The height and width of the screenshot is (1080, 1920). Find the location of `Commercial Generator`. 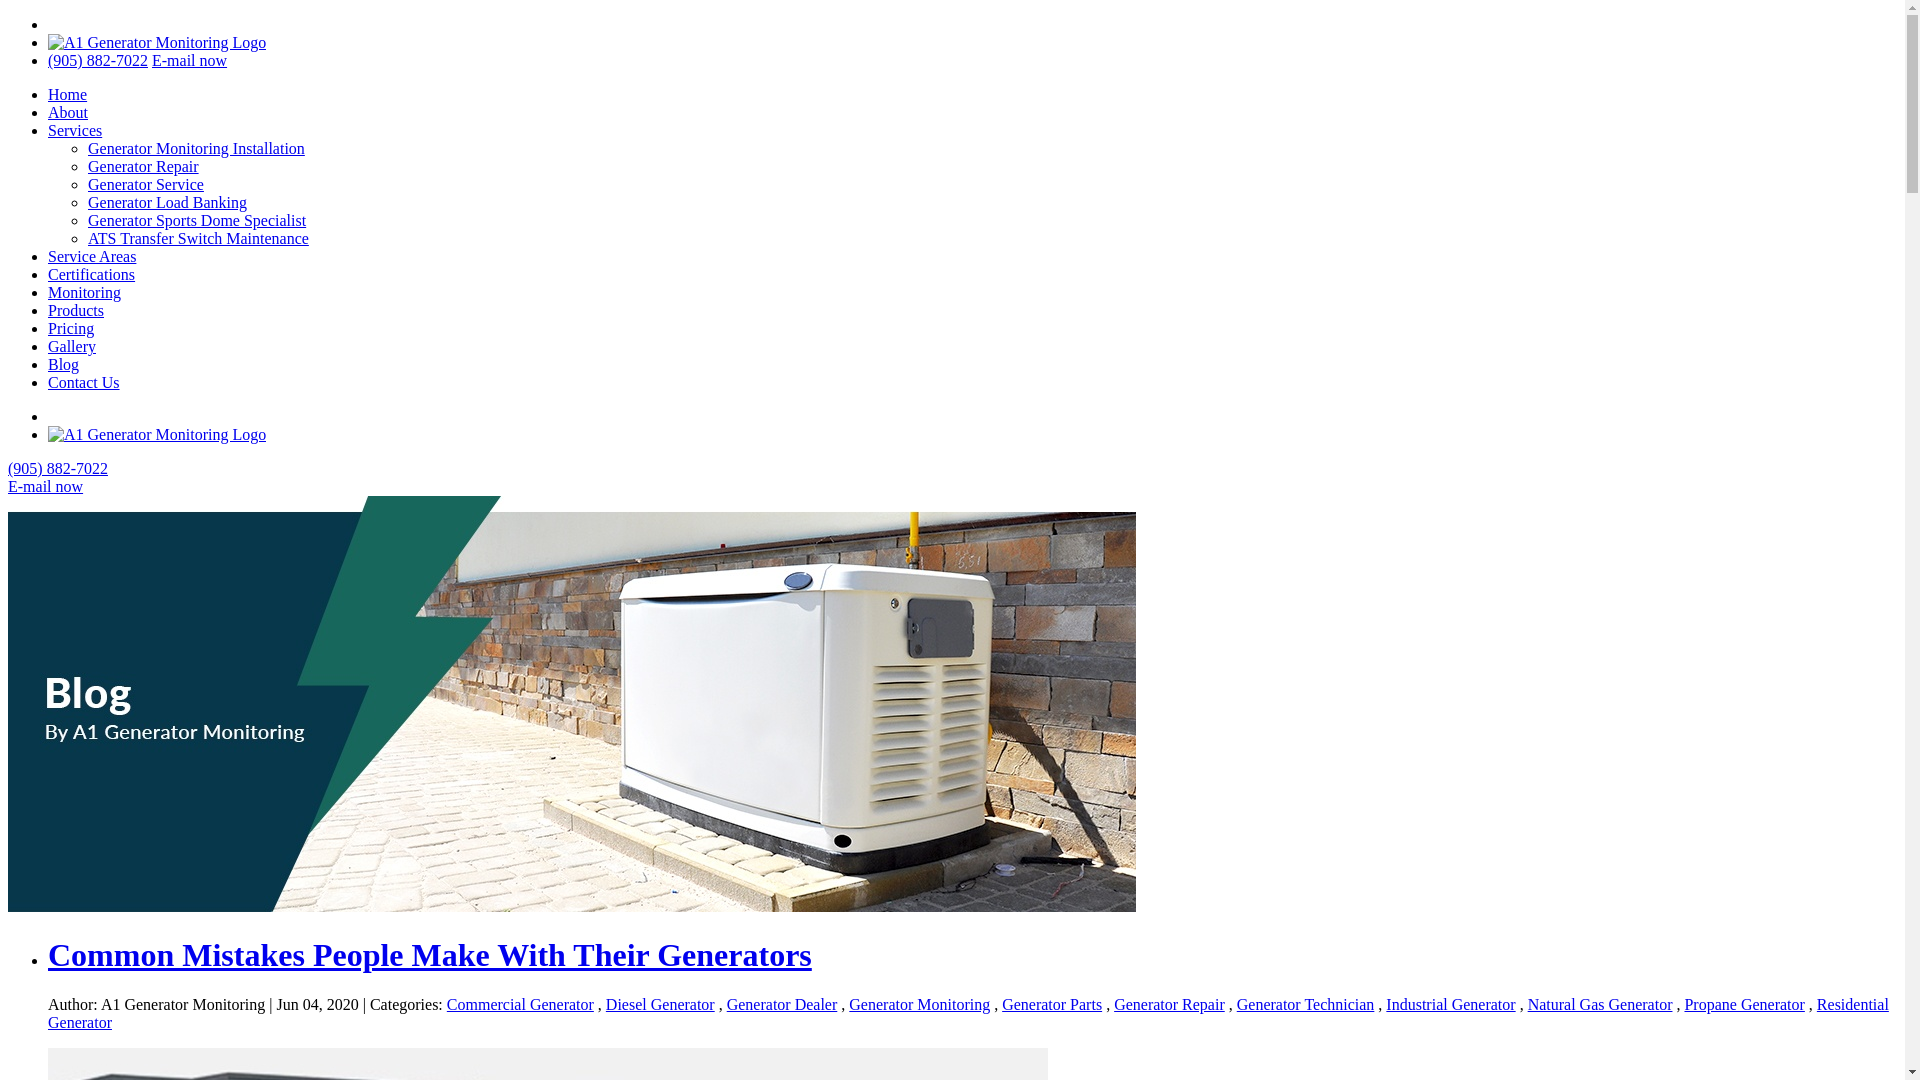

Commercial Generator is located at coordinates (520, 1004).